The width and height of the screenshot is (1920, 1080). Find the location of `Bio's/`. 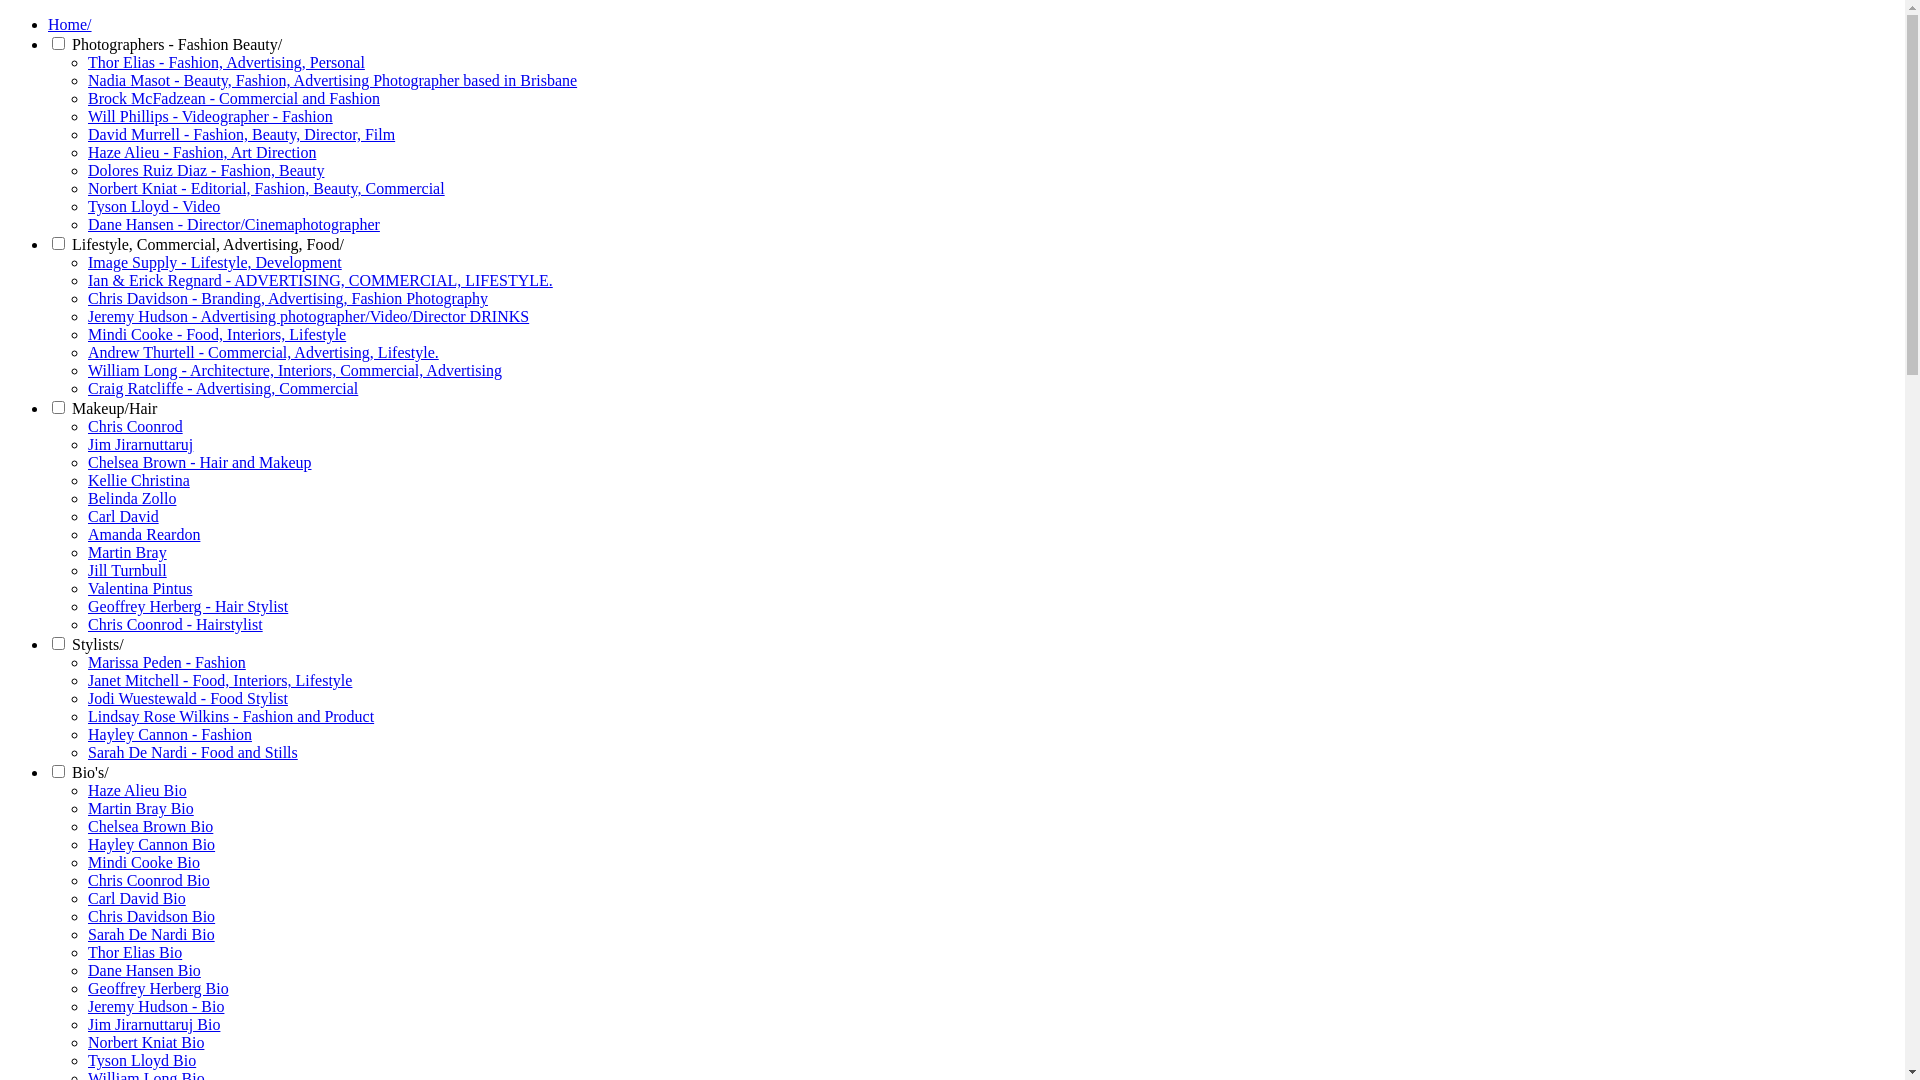

Bio's/ is located at coordinates (90, 772).